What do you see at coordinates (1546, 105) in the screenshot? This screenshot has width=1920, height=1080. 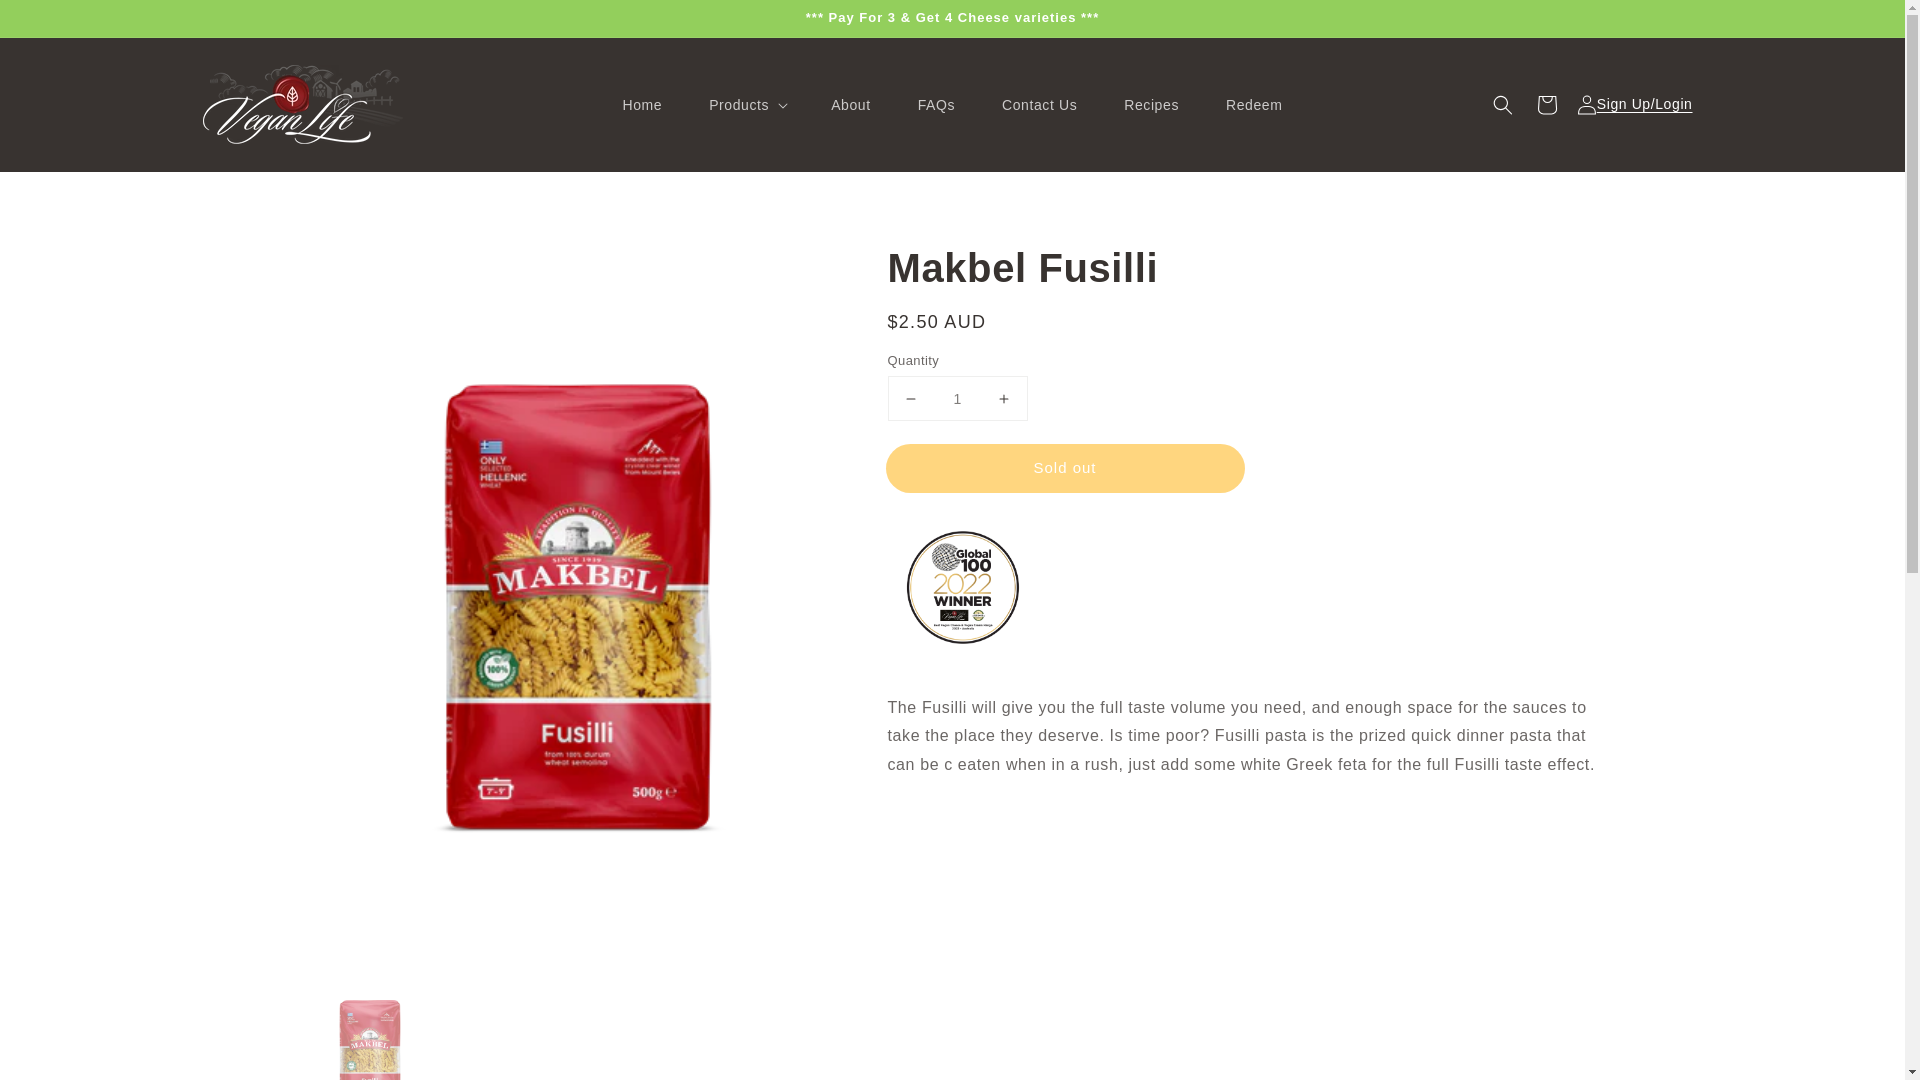 I see `Cart` at bounding box center [1546, 105].